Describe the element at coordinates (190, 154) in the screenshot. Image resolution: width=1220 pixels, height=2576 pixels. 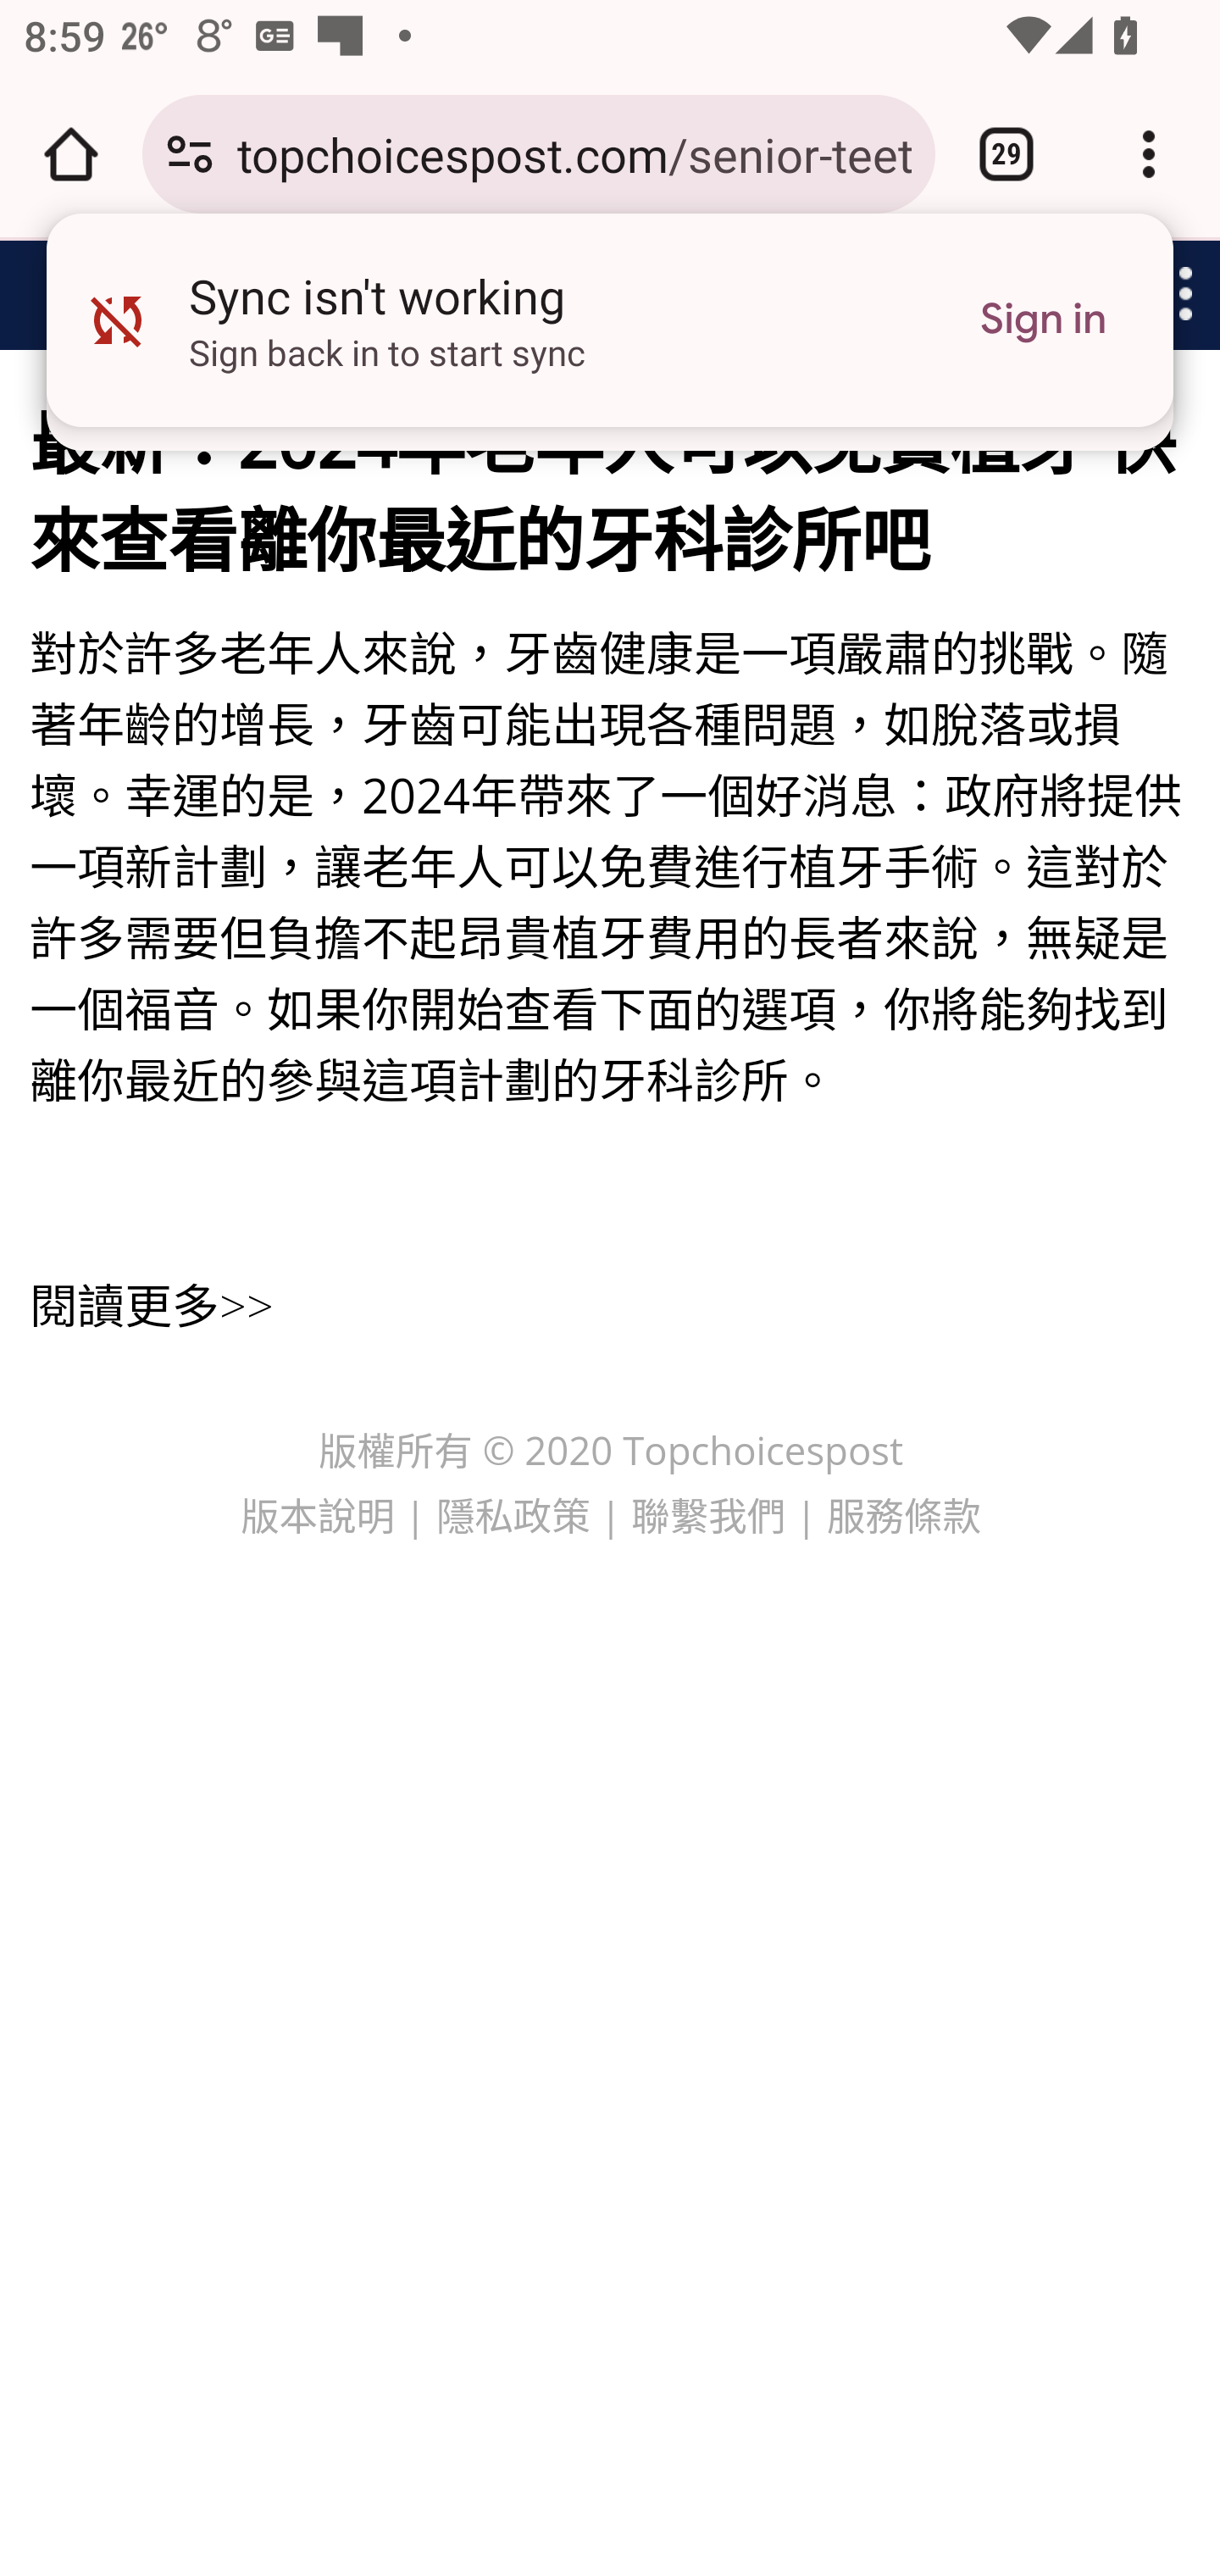
I see `Connection is secure` at that location.